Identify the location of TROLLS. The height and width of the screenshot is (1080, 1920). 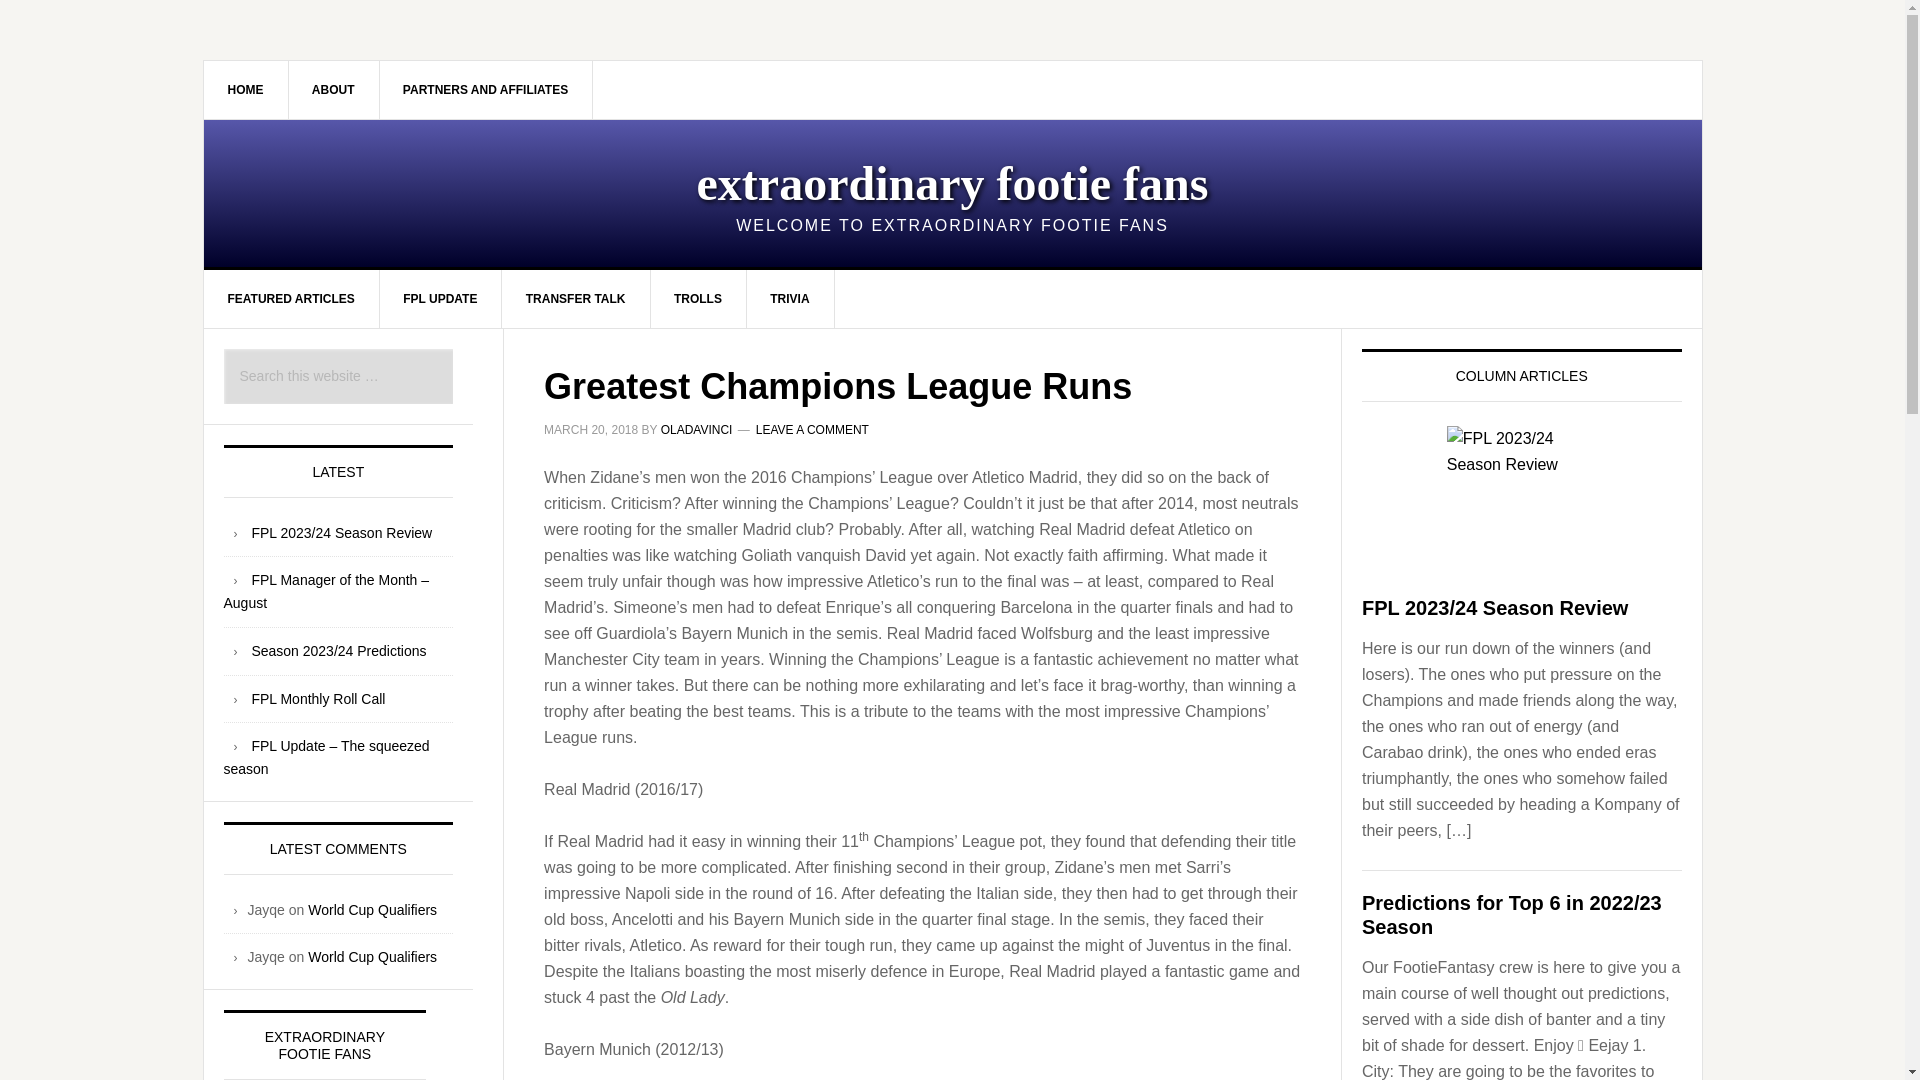
(698, 299).